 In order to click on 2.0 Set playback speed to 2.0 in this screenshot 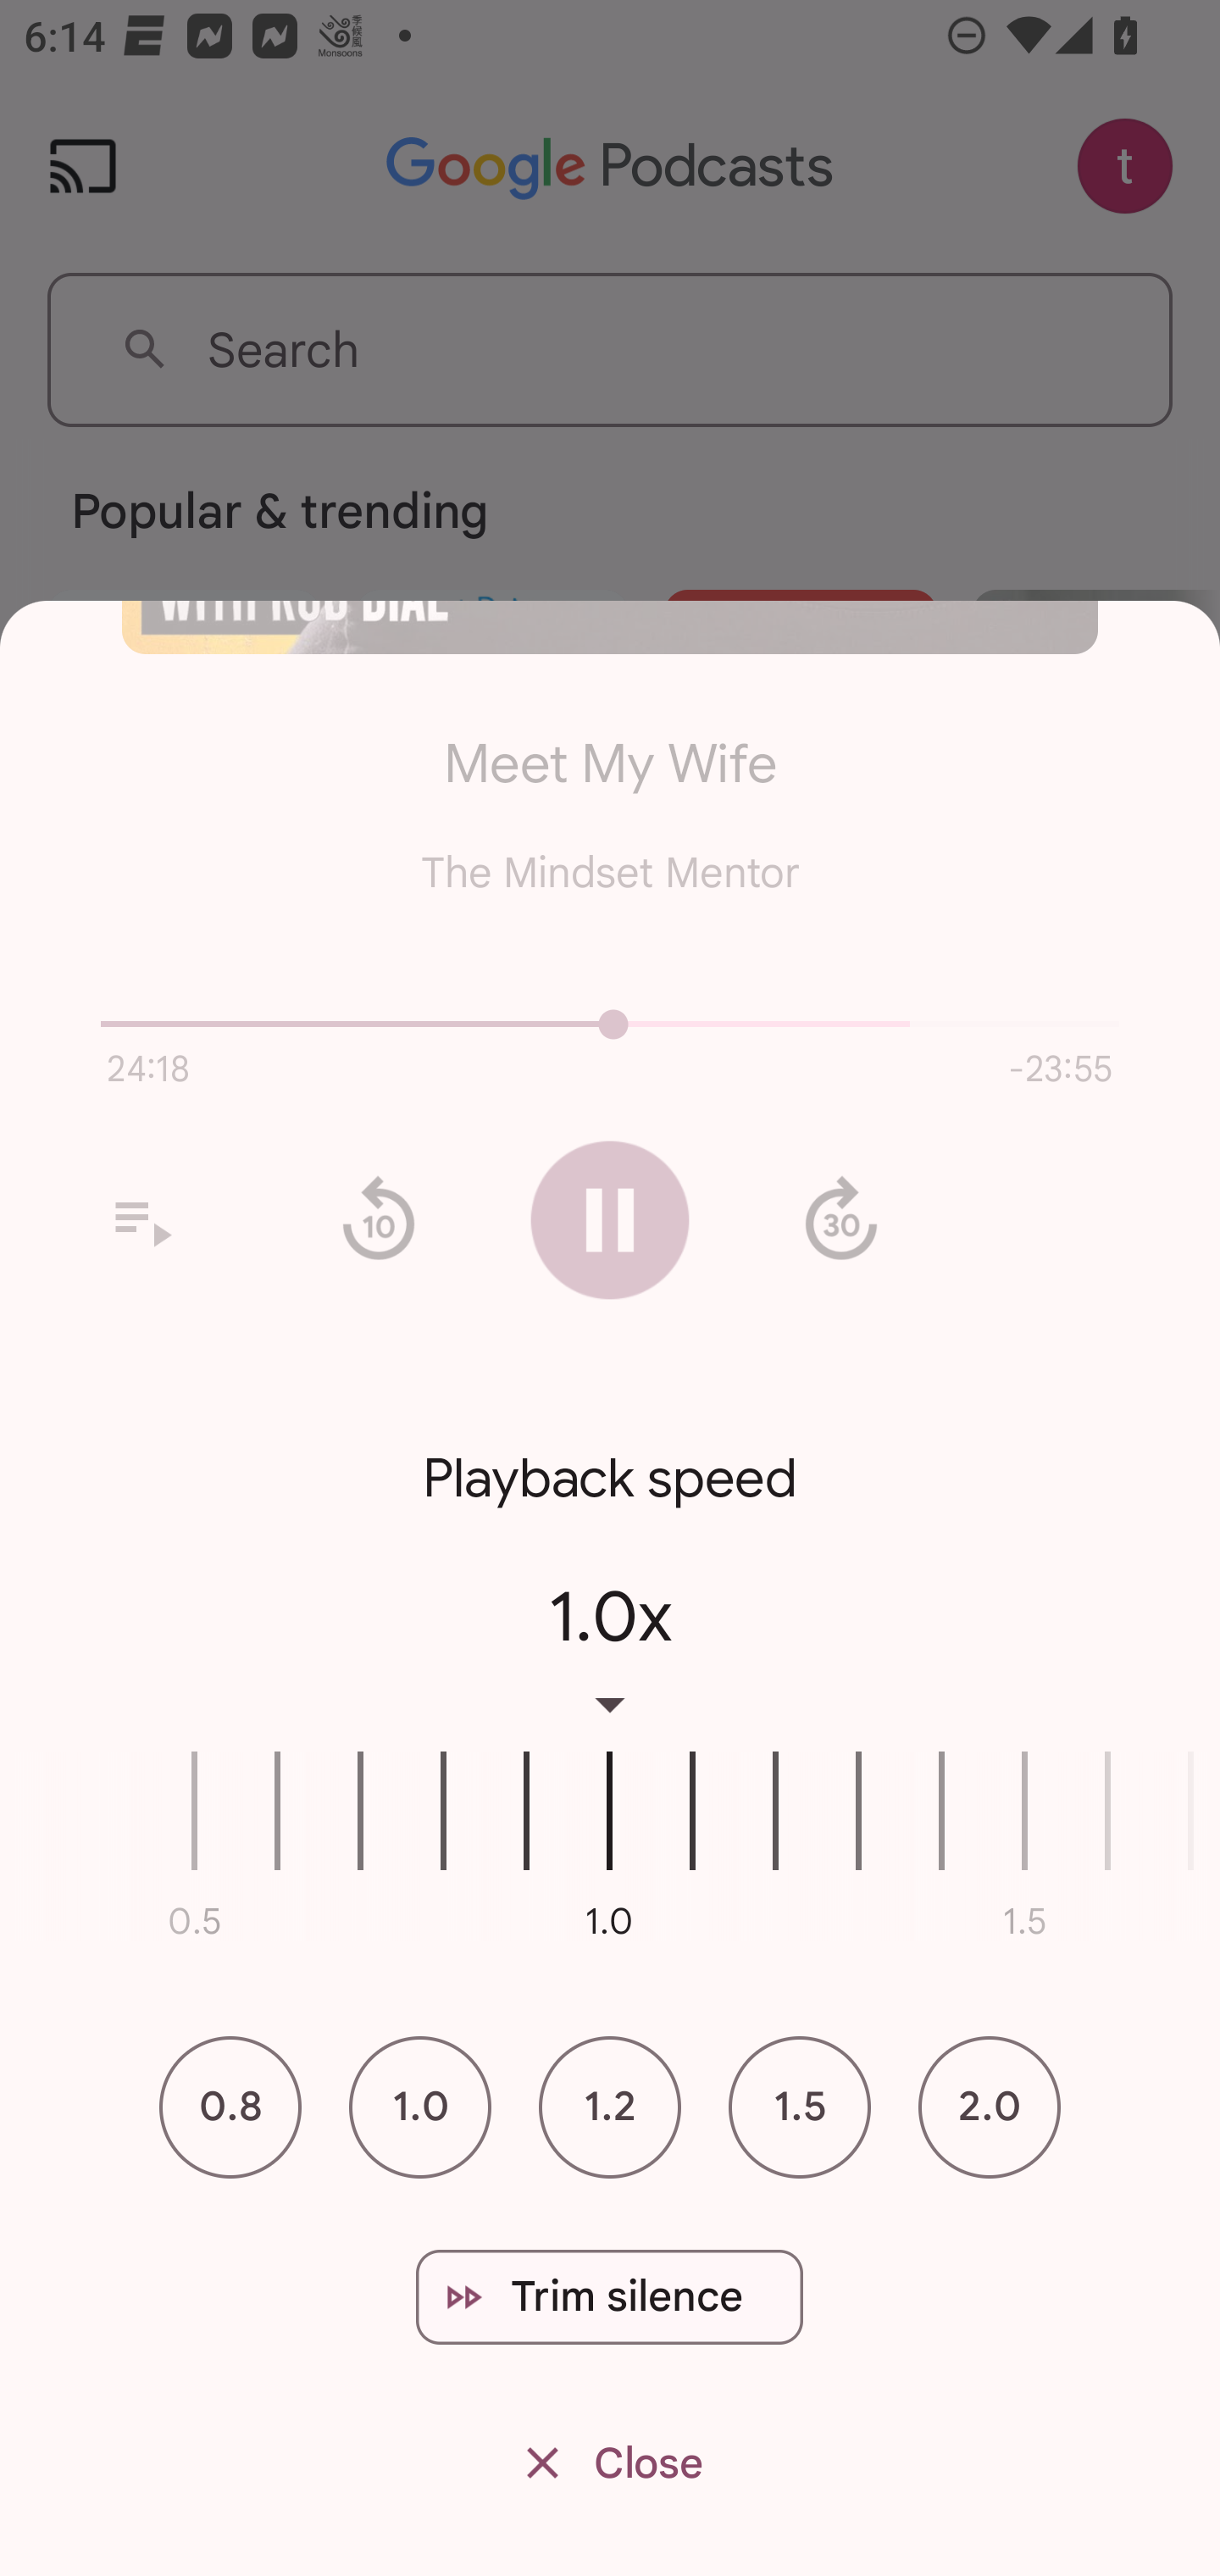, I will do `click(990, 2107)`.